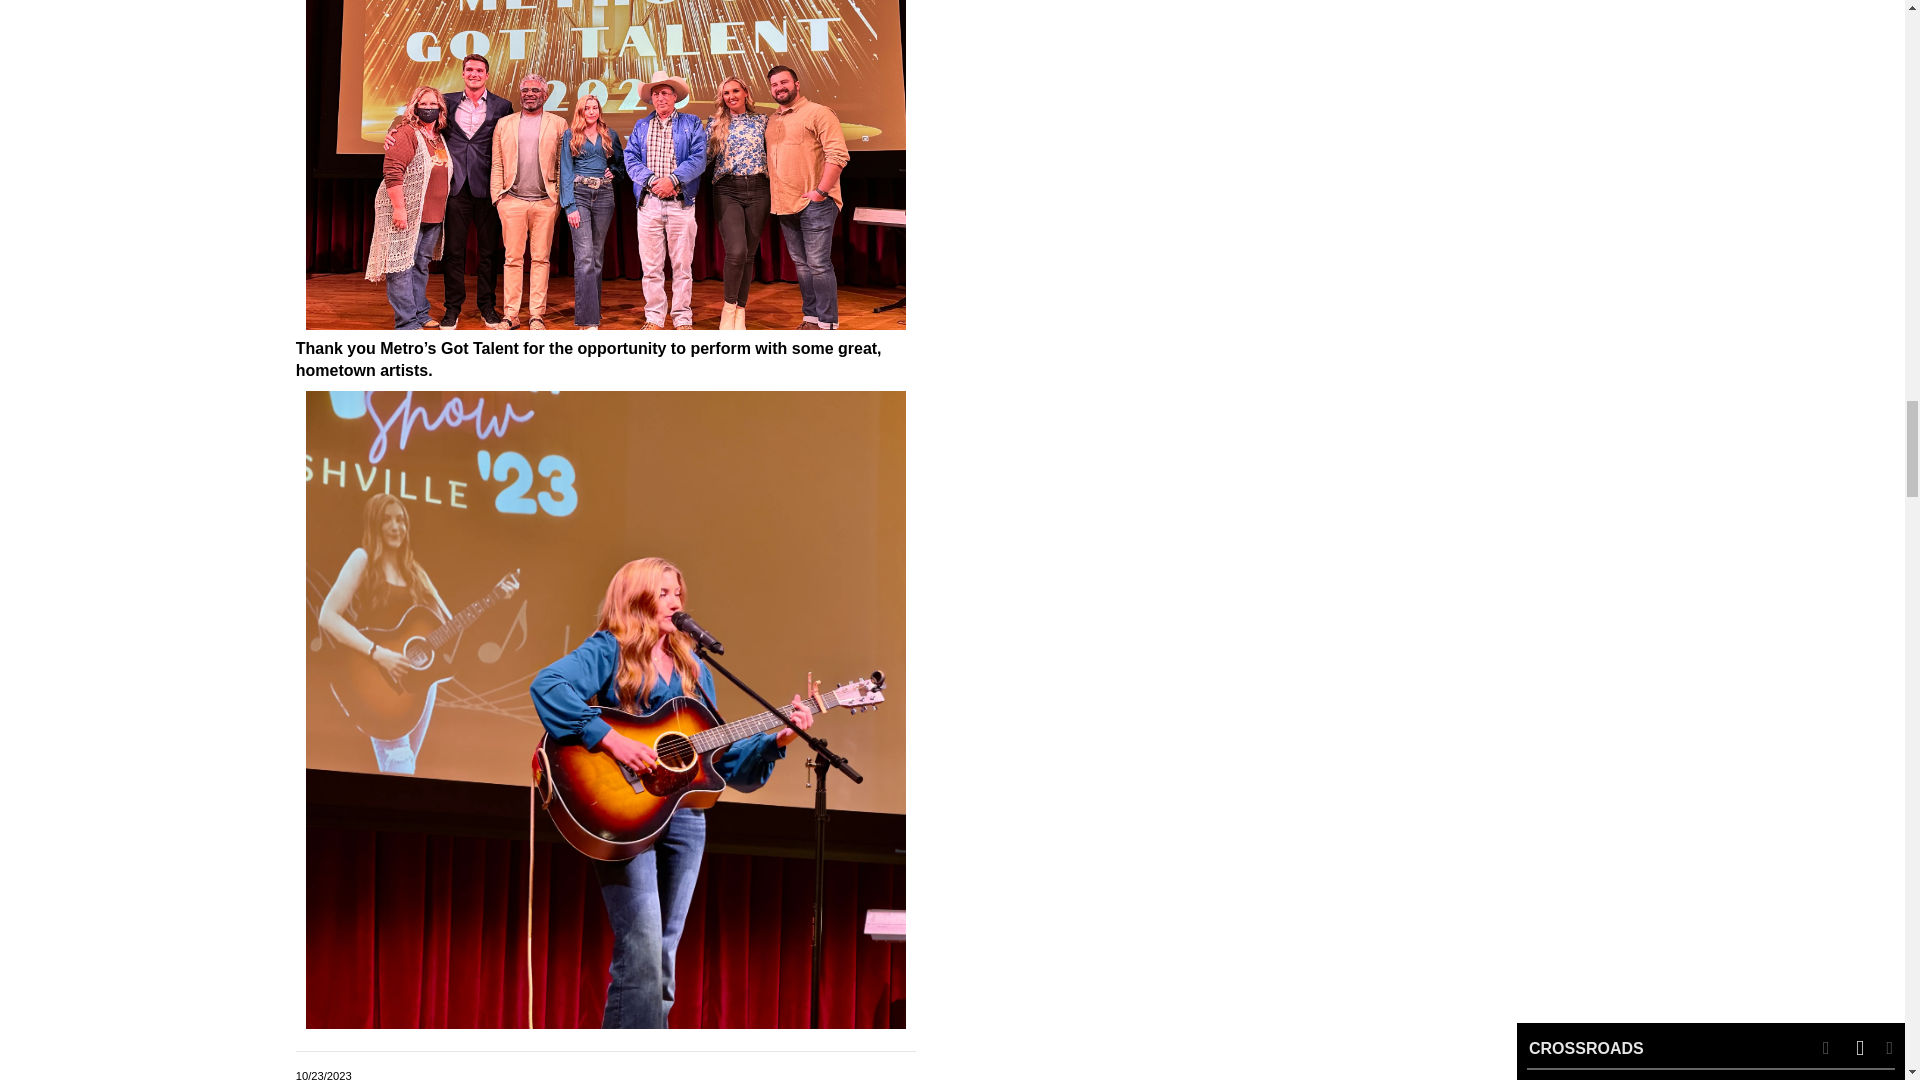 This screenshot has width=1920, height=1080. Describe the element at coordinates (323, 1075) in the screenshot. I see `October 23, 2023 19:52` at that location.